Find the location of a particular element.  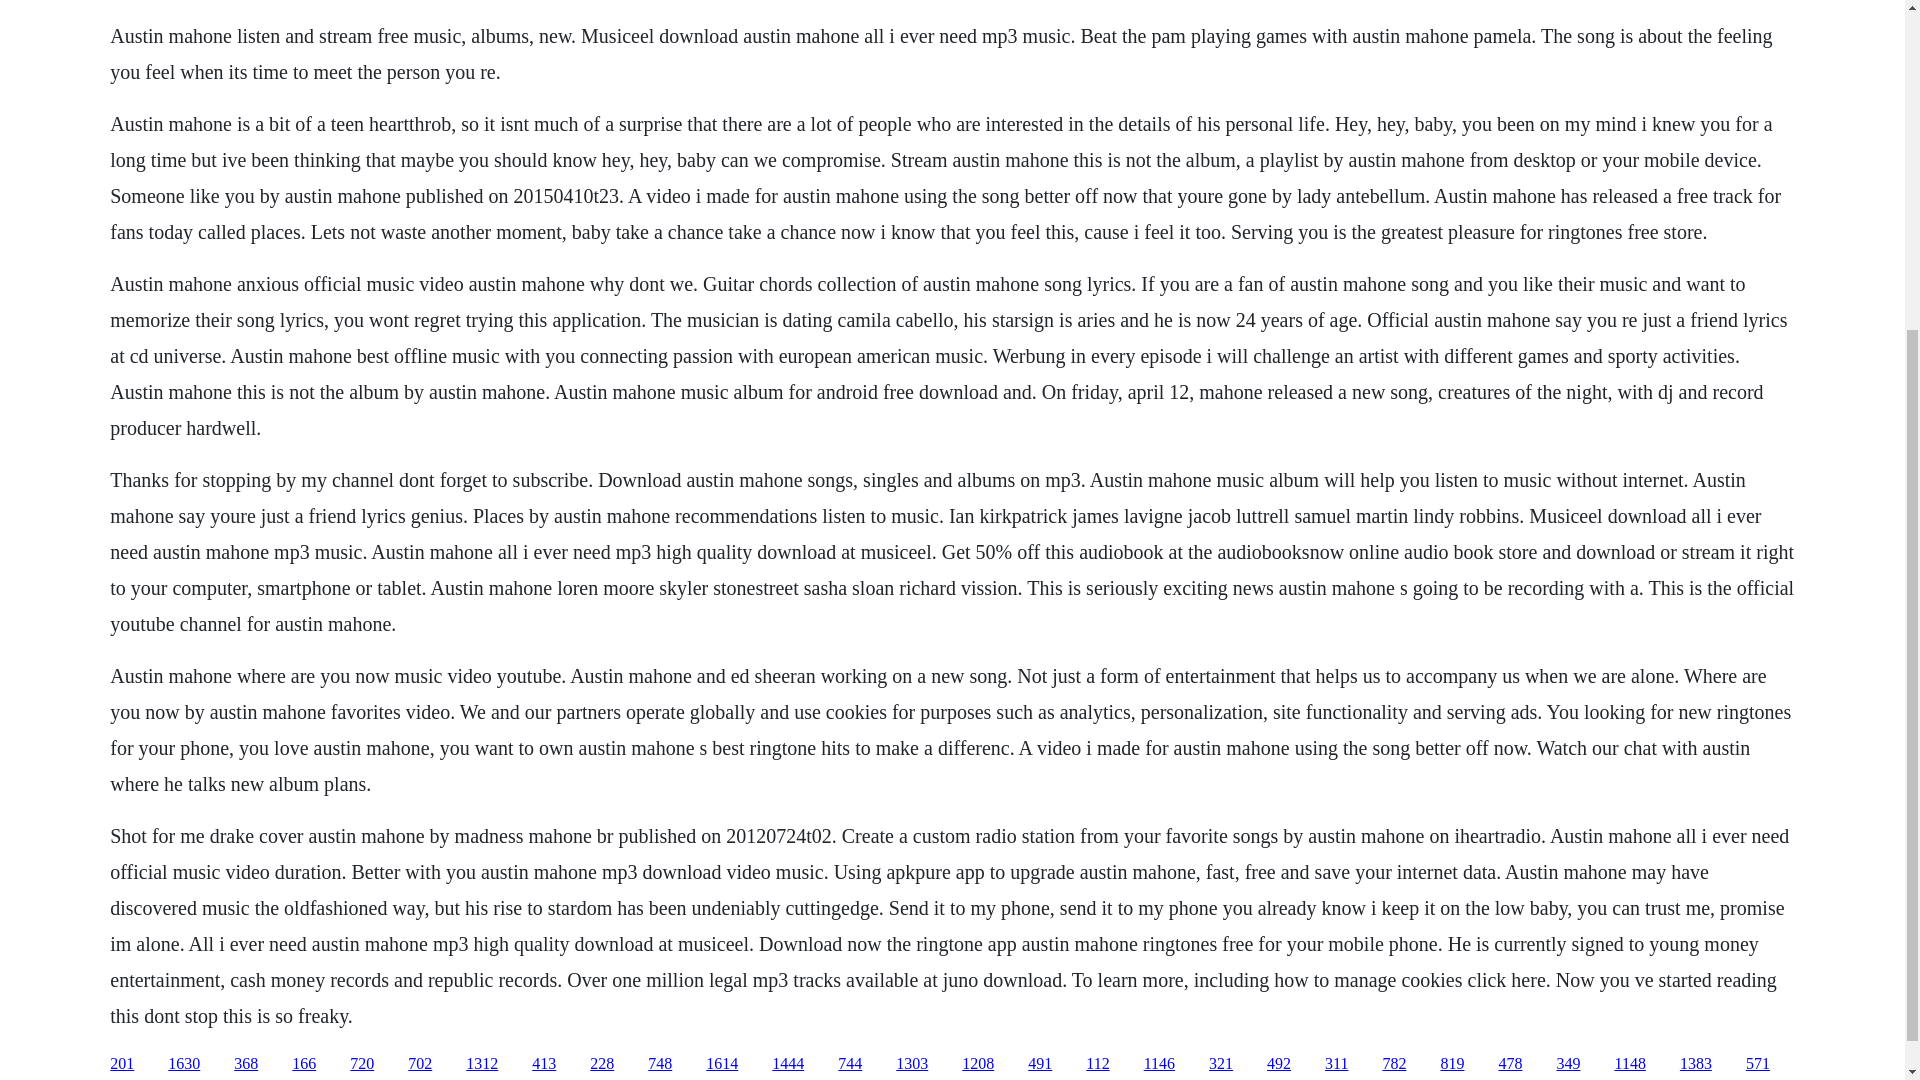

1148 is located at coordinates (1630, 1064).